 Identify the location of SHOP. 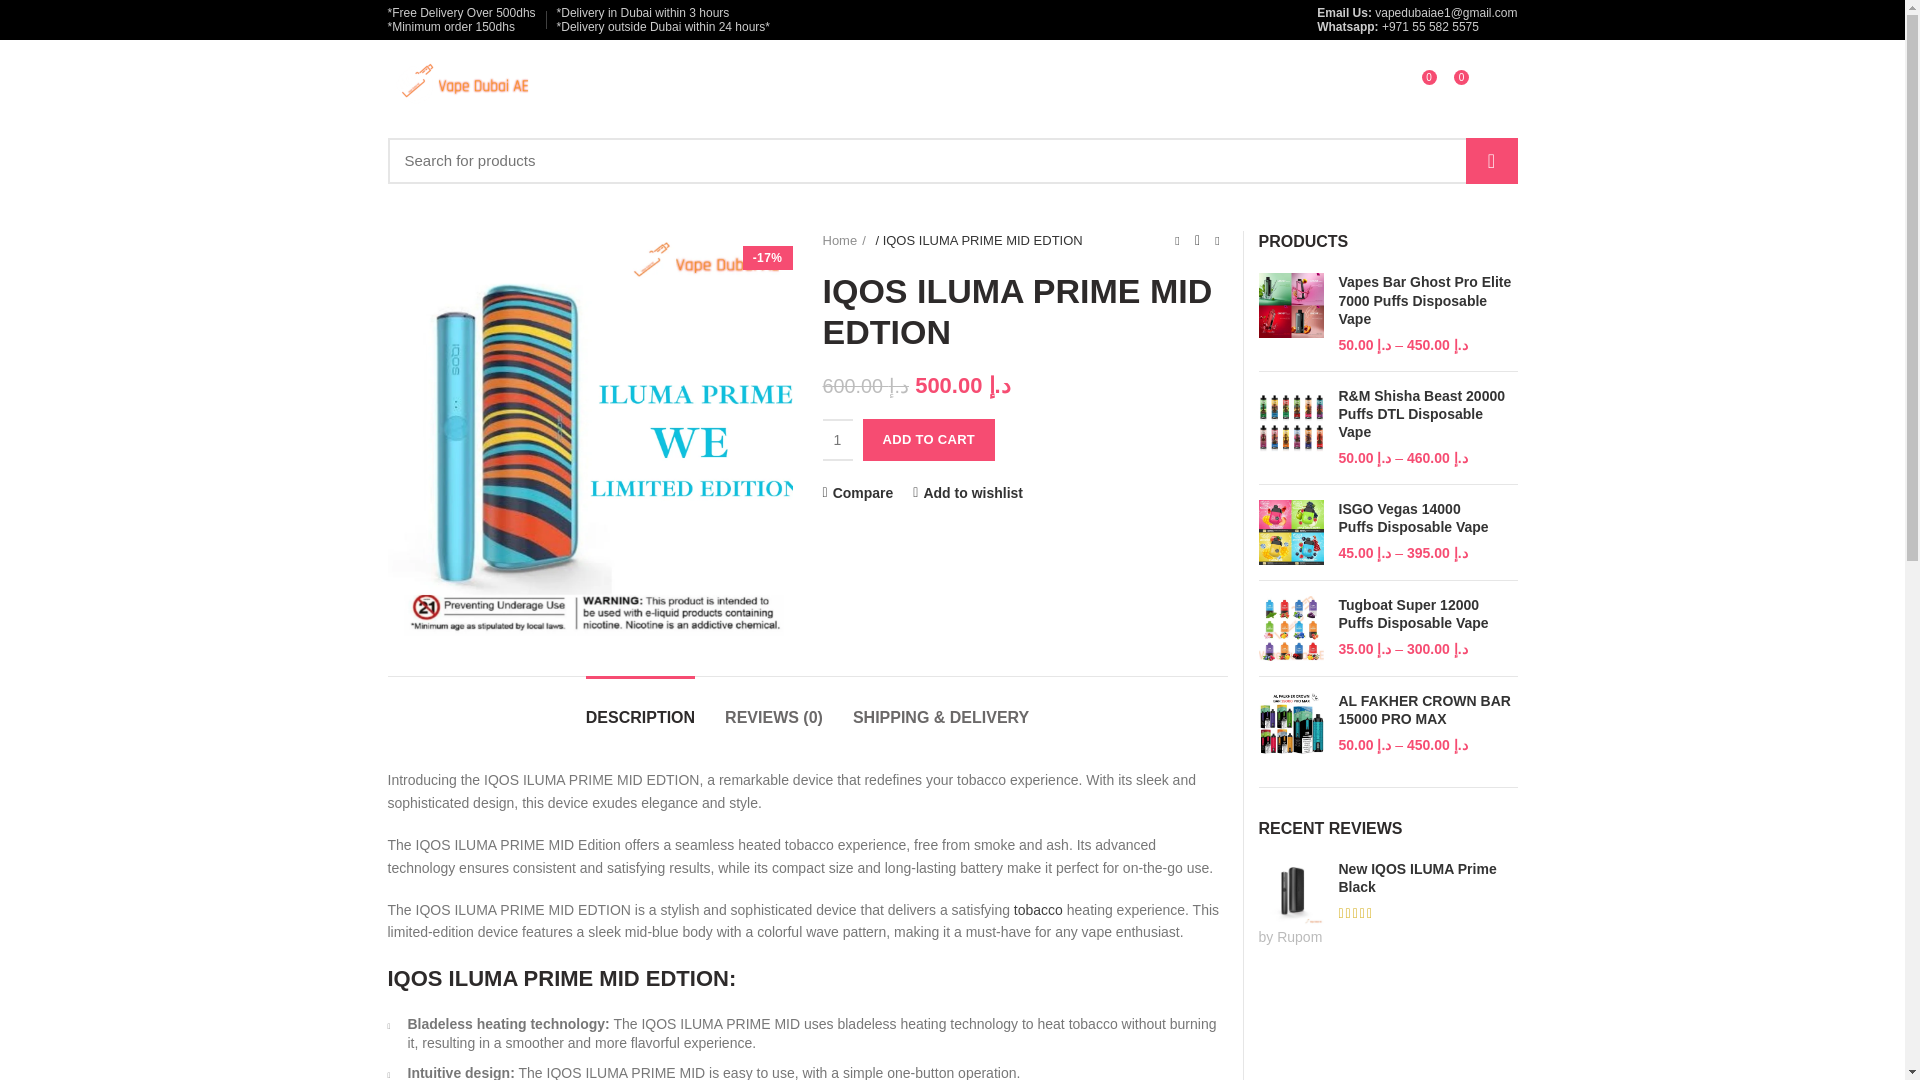
(639, 84).